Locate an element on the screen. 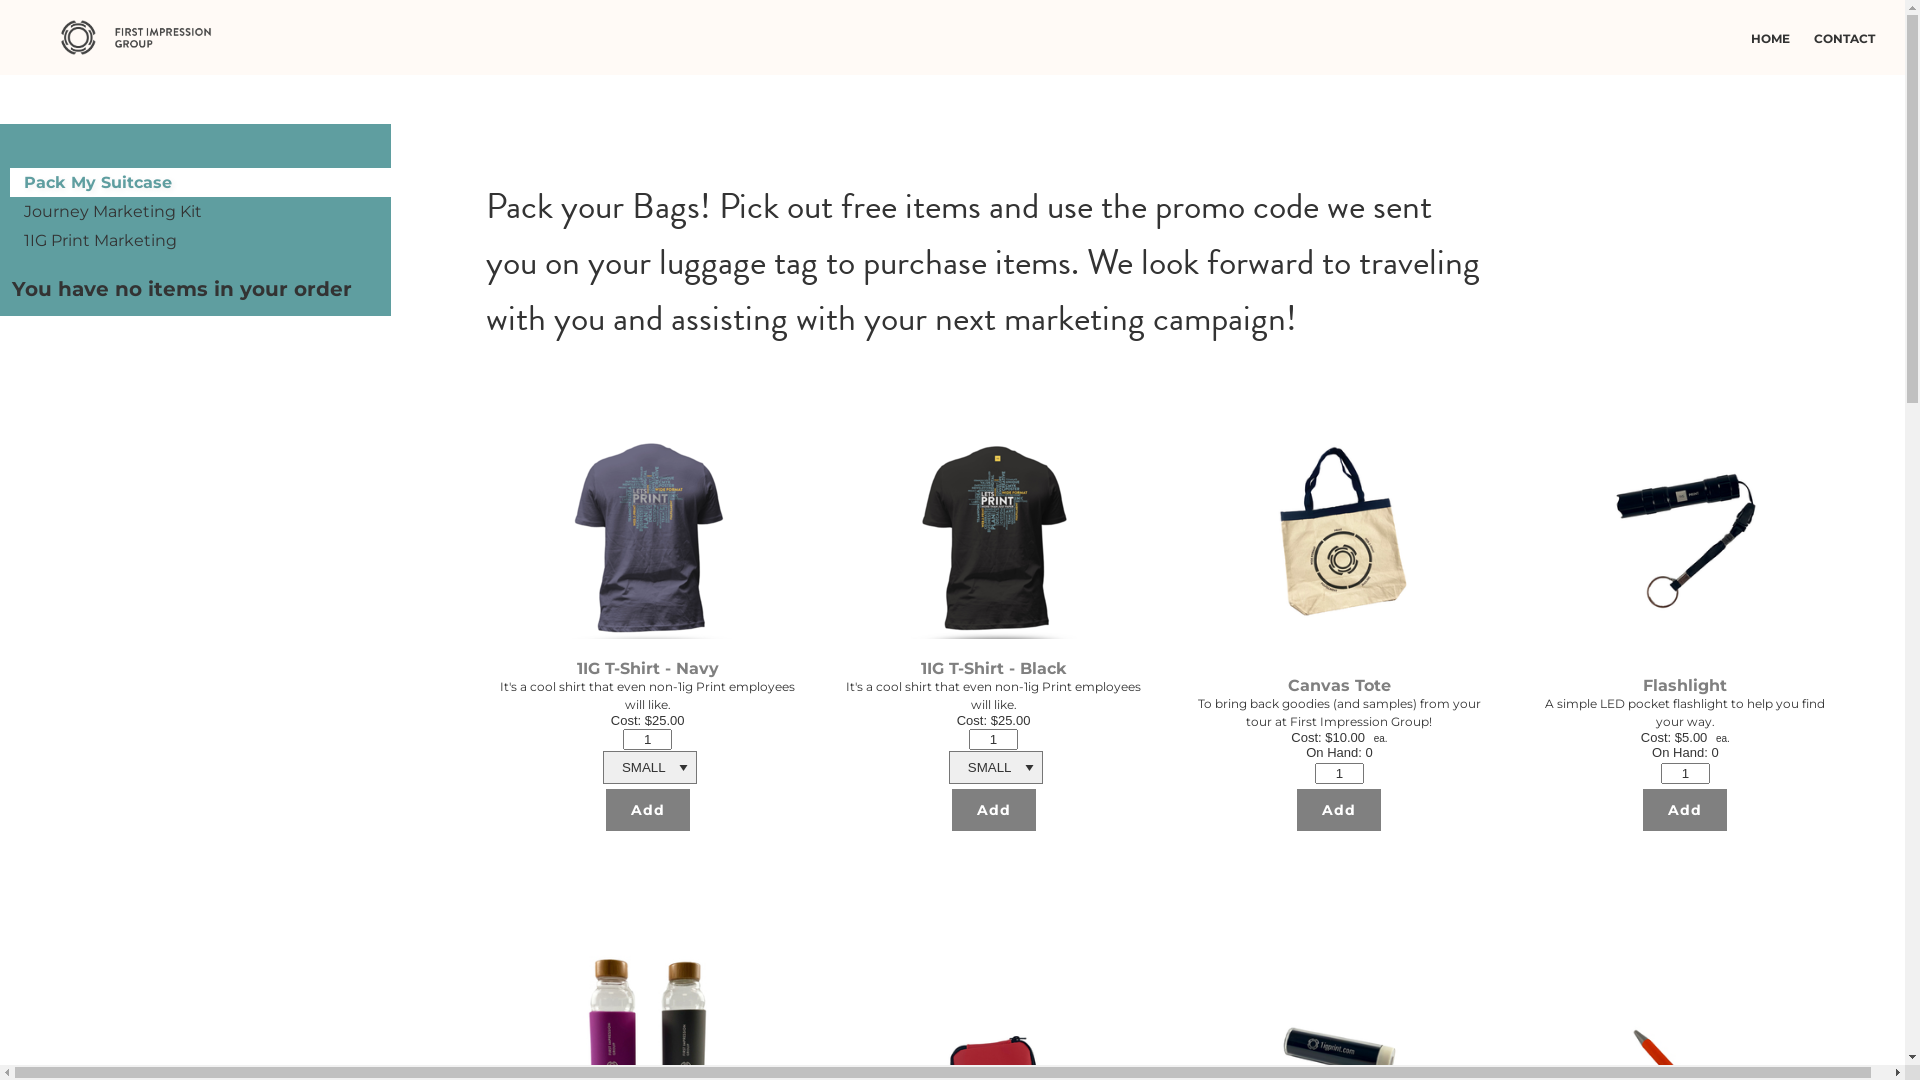  Add is located at coordinates (994, 810).